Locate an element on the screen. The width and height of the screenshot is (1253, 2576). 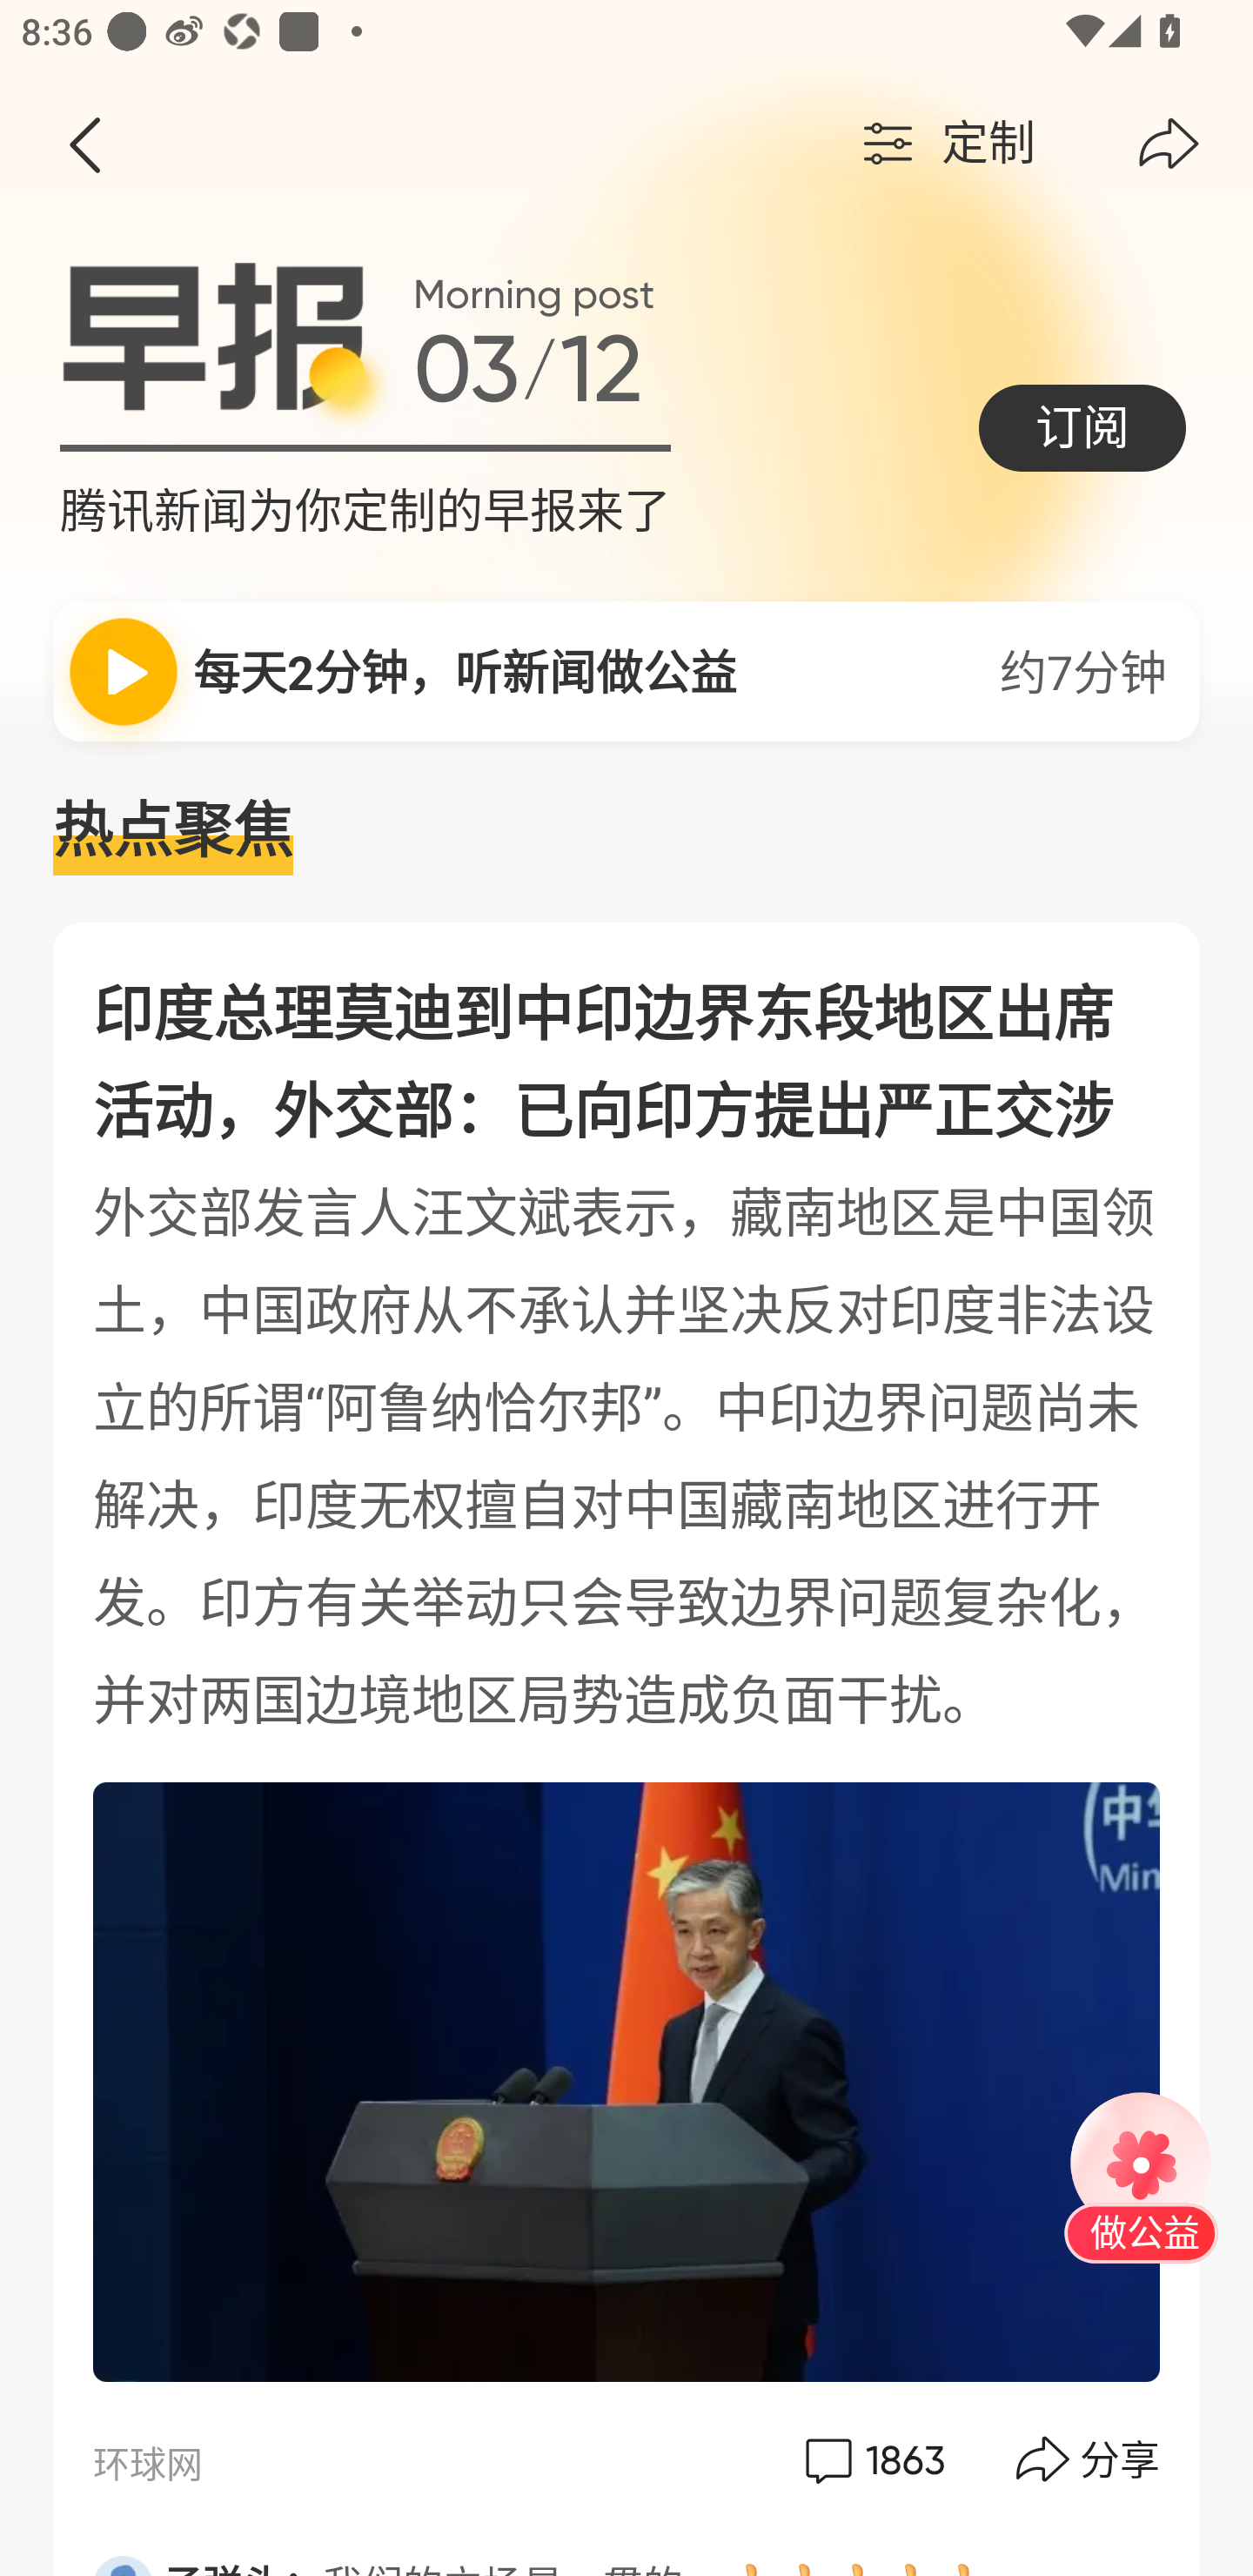
 每天2分钟，听新闻做公益 约7分钟 is located at coordinates (626, 670).